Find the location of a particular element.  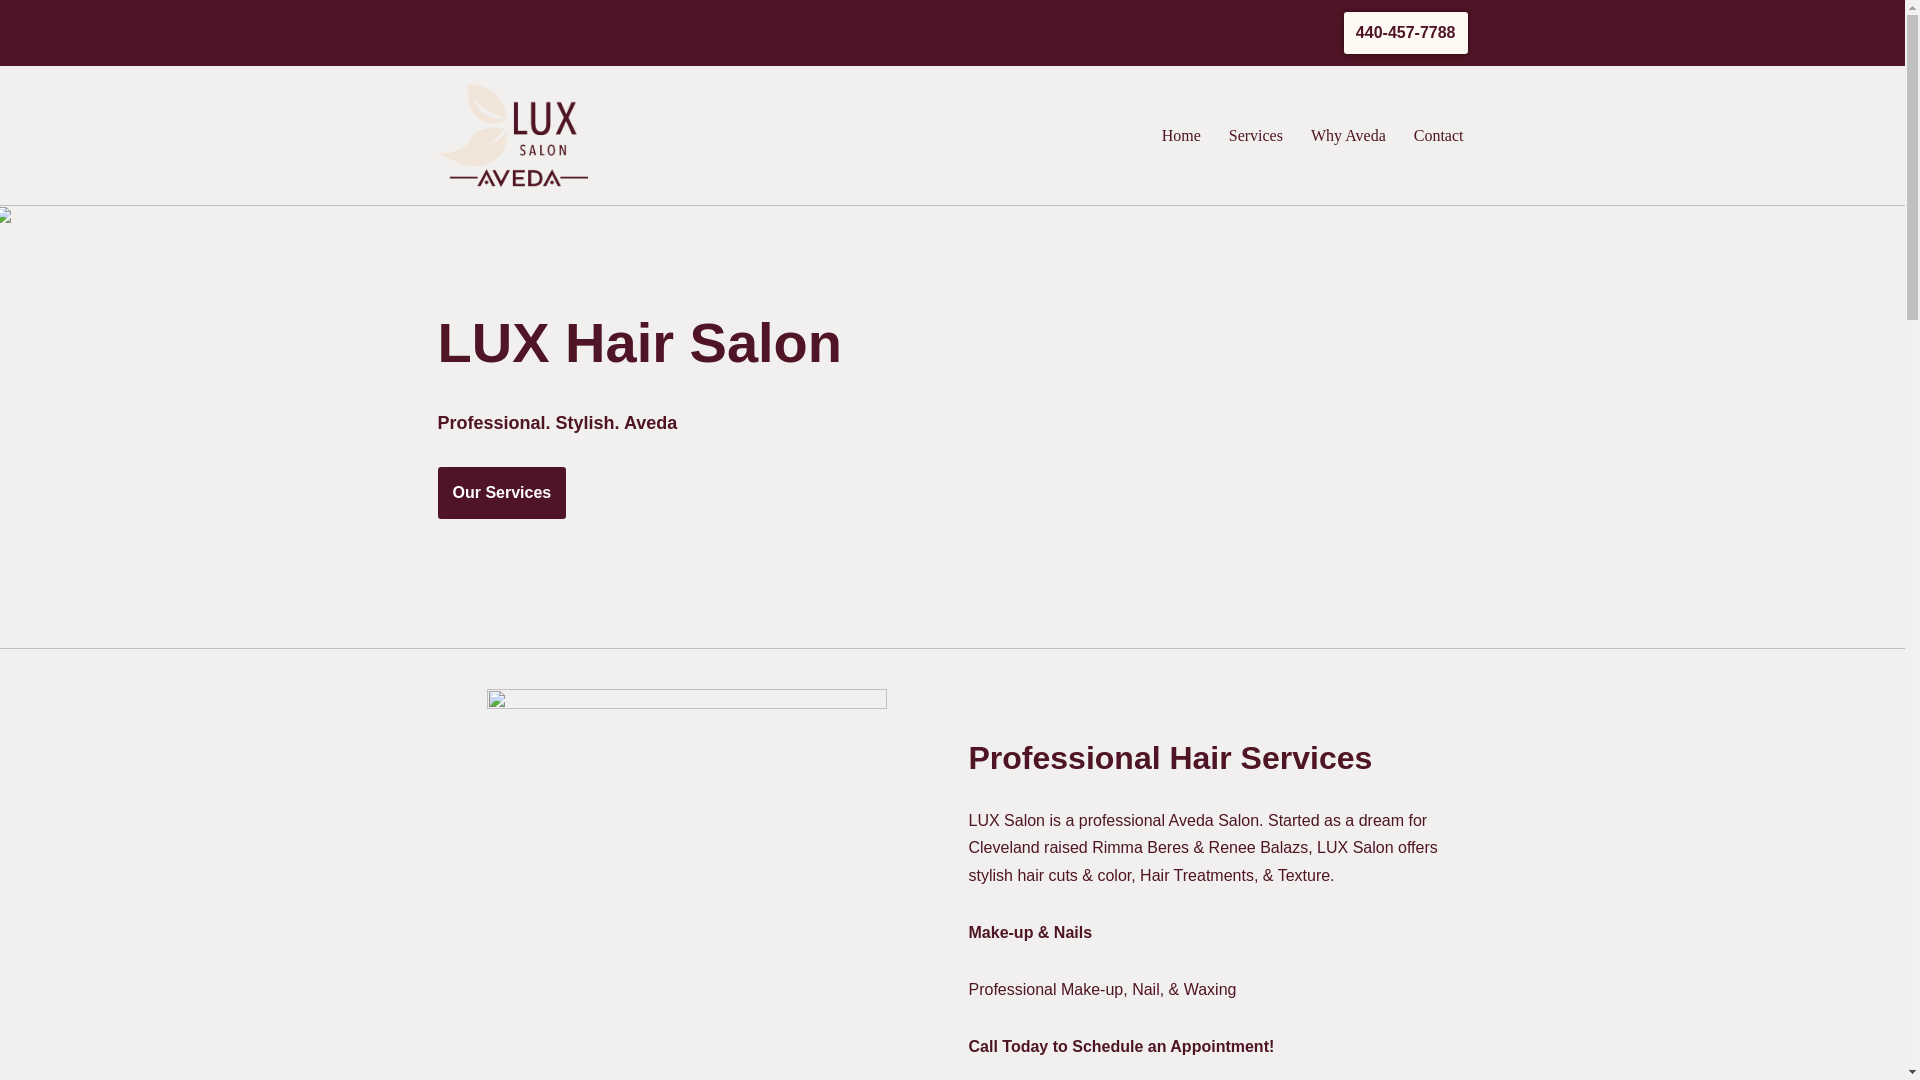

Our Services is located at coordinates (502, 492).